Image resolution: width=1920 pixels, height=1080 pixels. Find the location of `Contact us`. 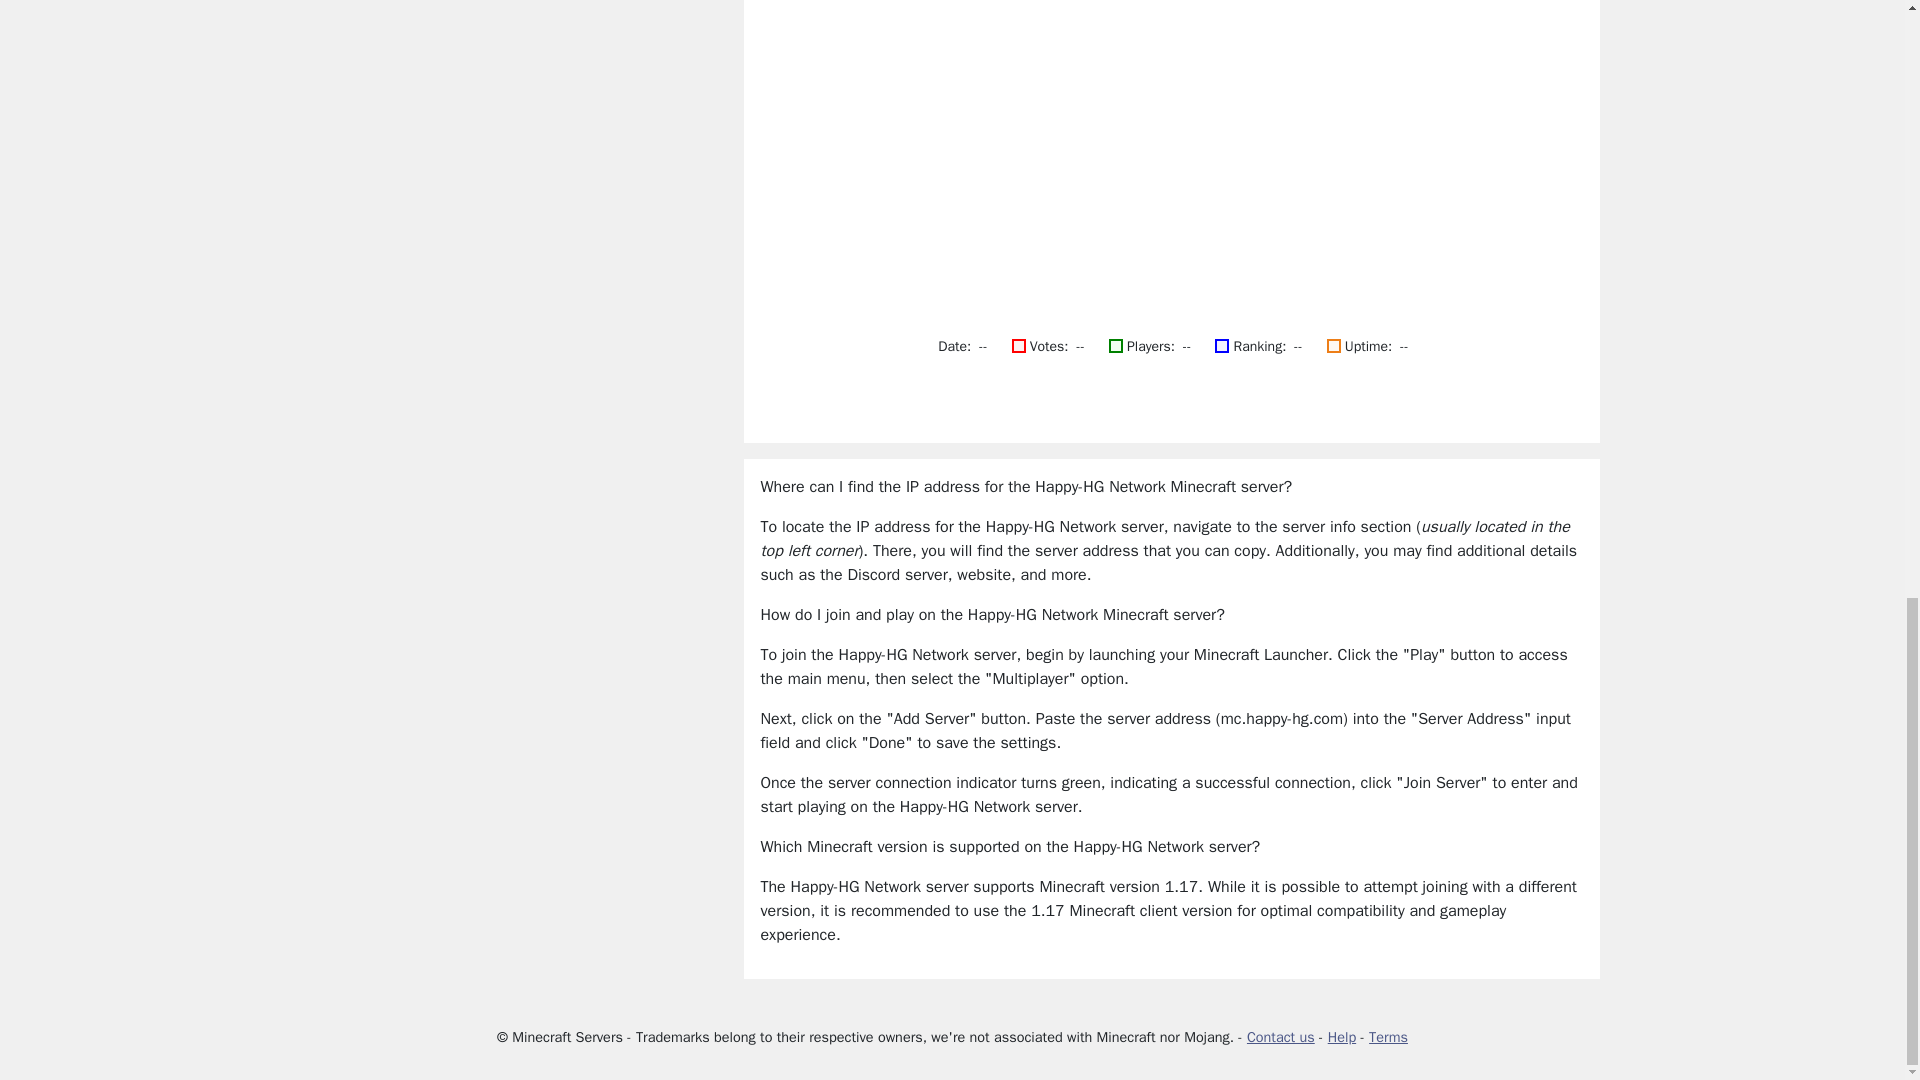

Contact us is located at coordinates (1280, 1037).